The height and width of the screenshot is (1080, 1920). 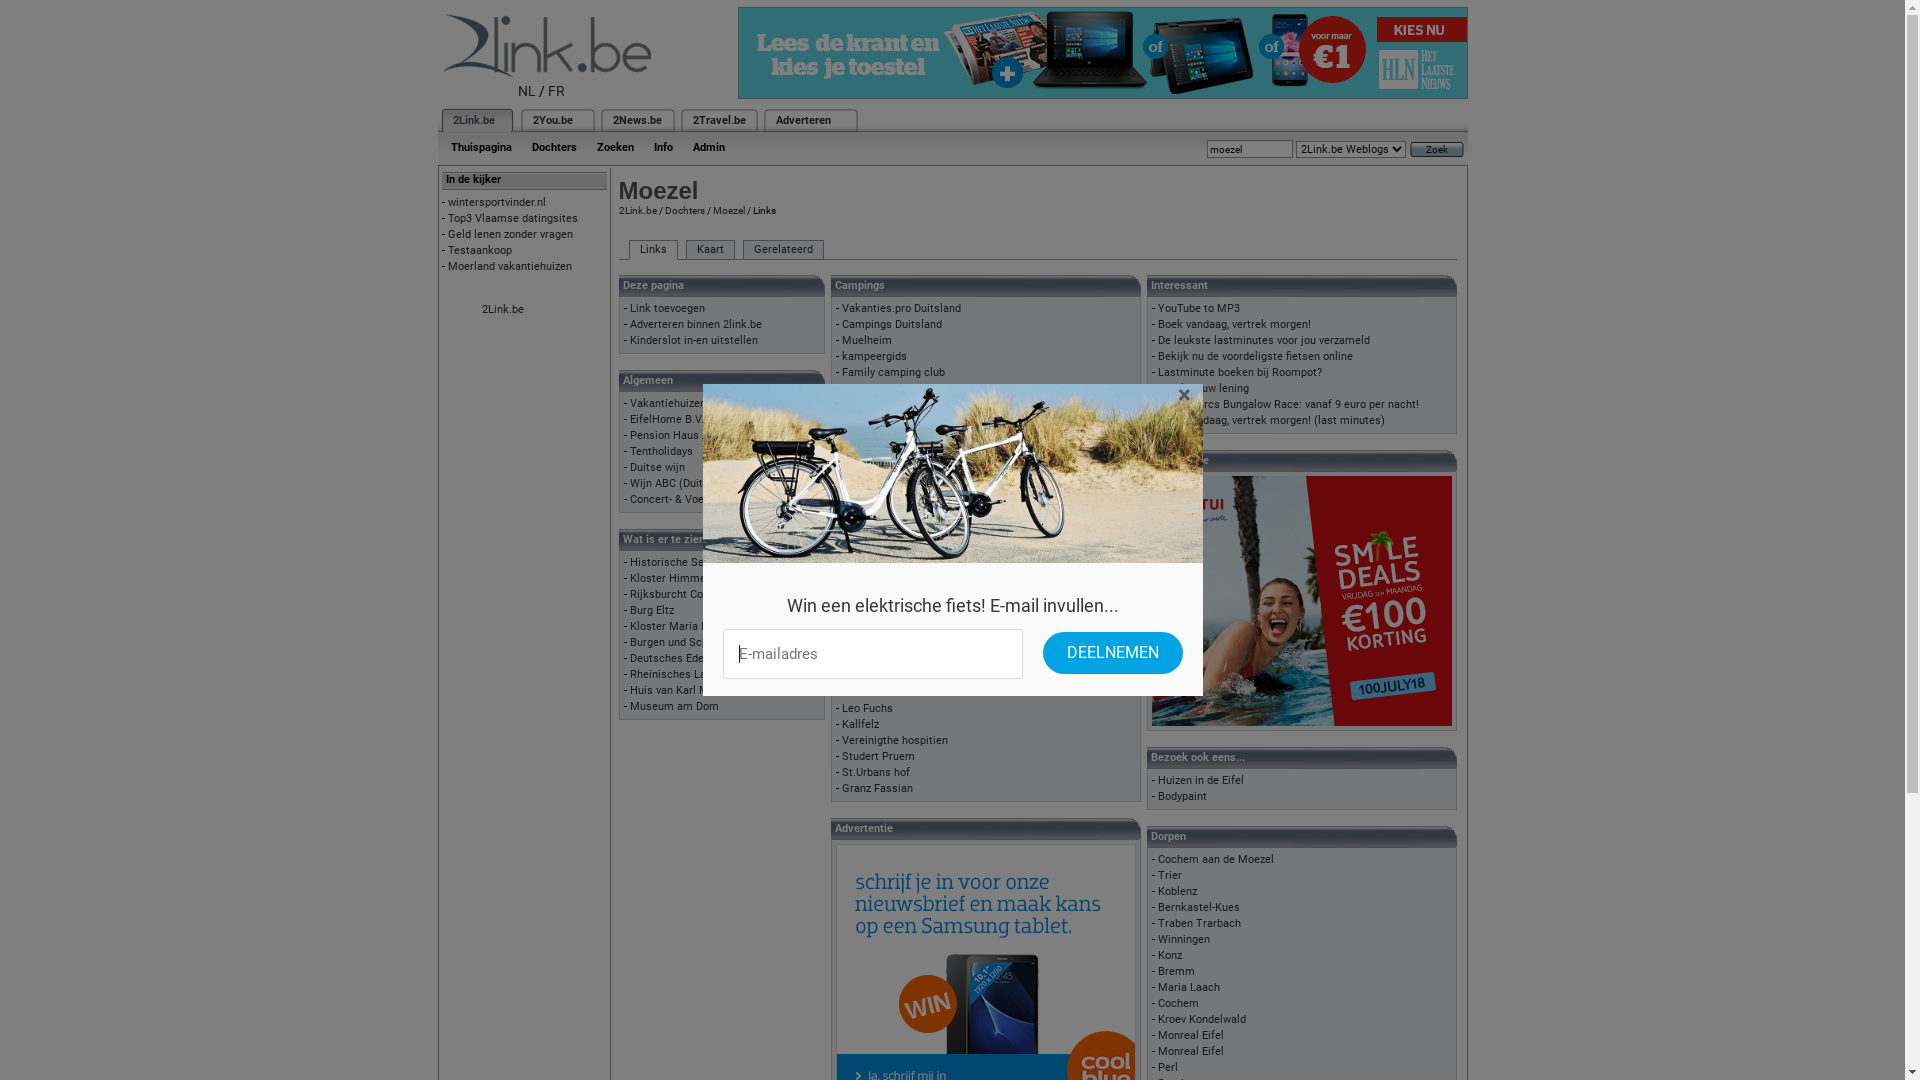 What do you see at coordinates (702, 674) in the screenshot?
I see `Rheinisches Landesmuseum` at bounding box center [702, 674].